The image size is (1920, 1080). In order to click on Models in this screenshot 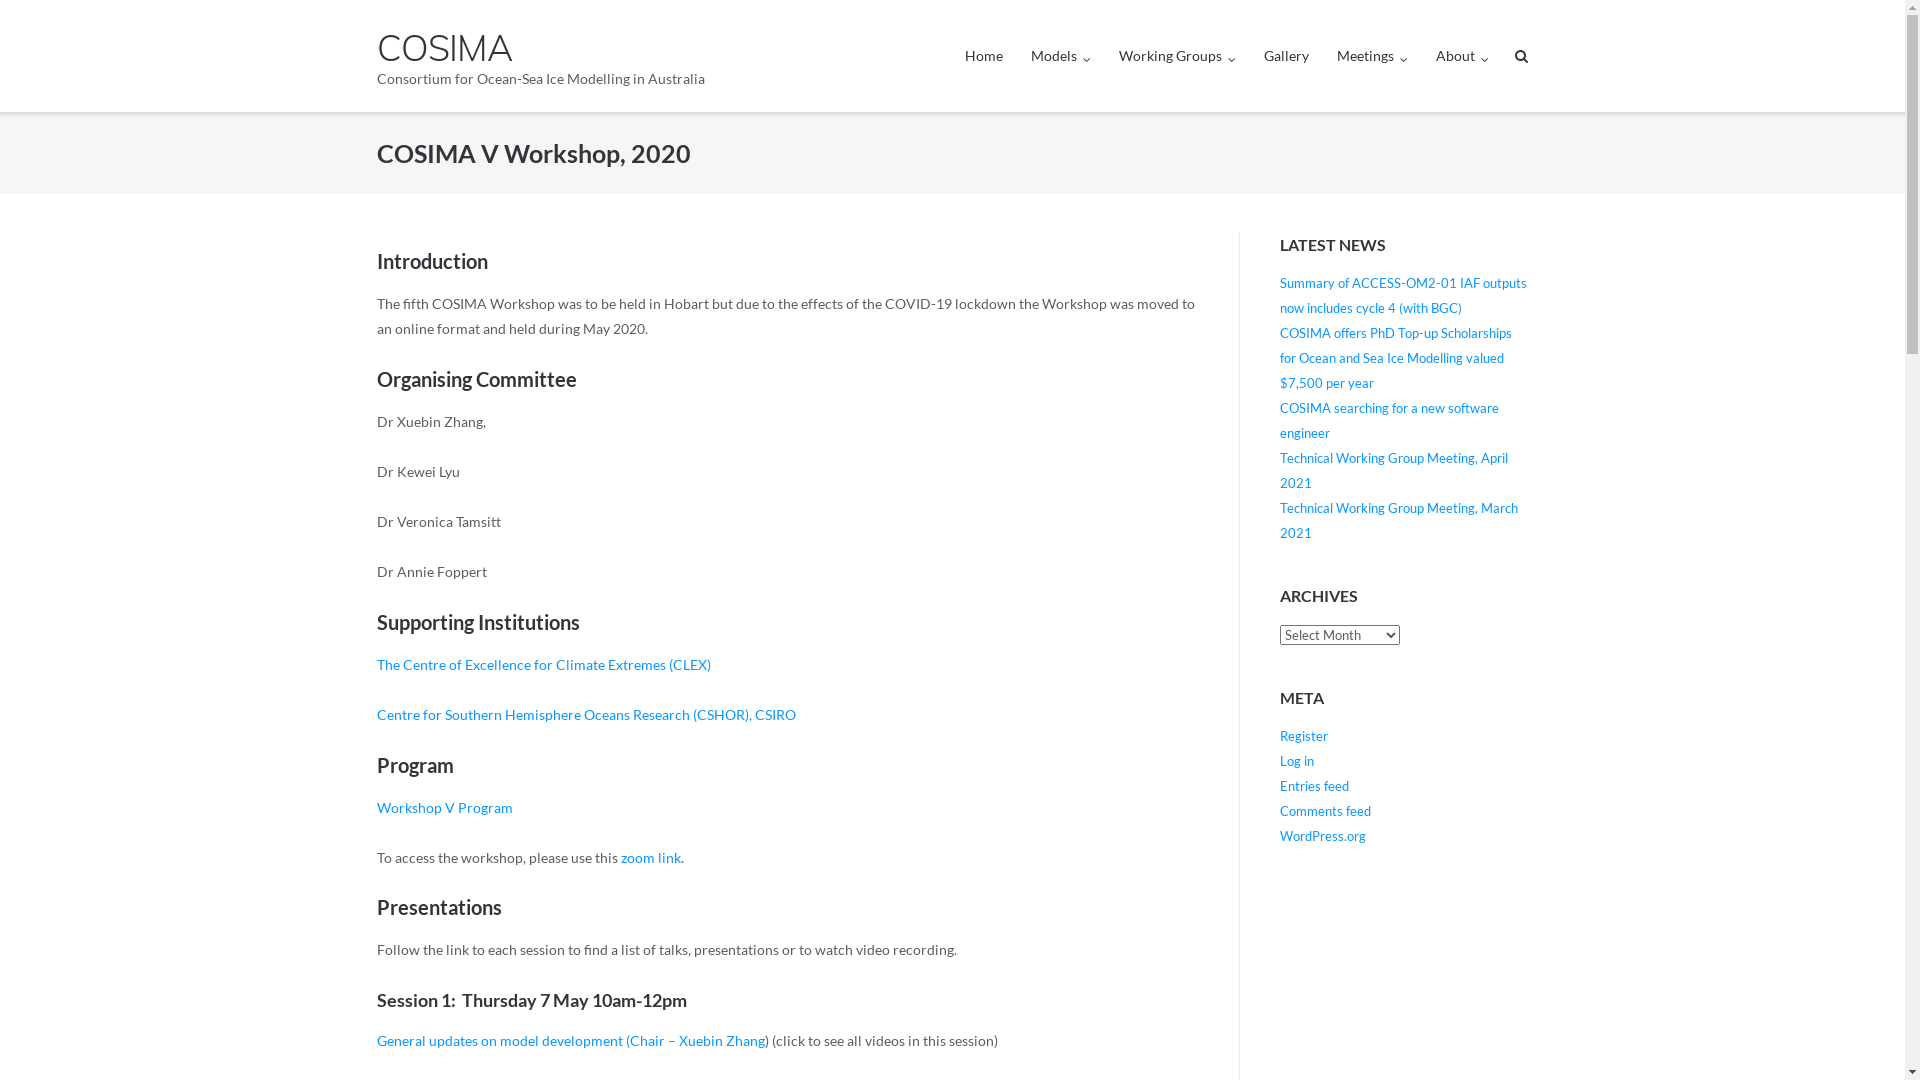, I will do `click(1061, 56)`.